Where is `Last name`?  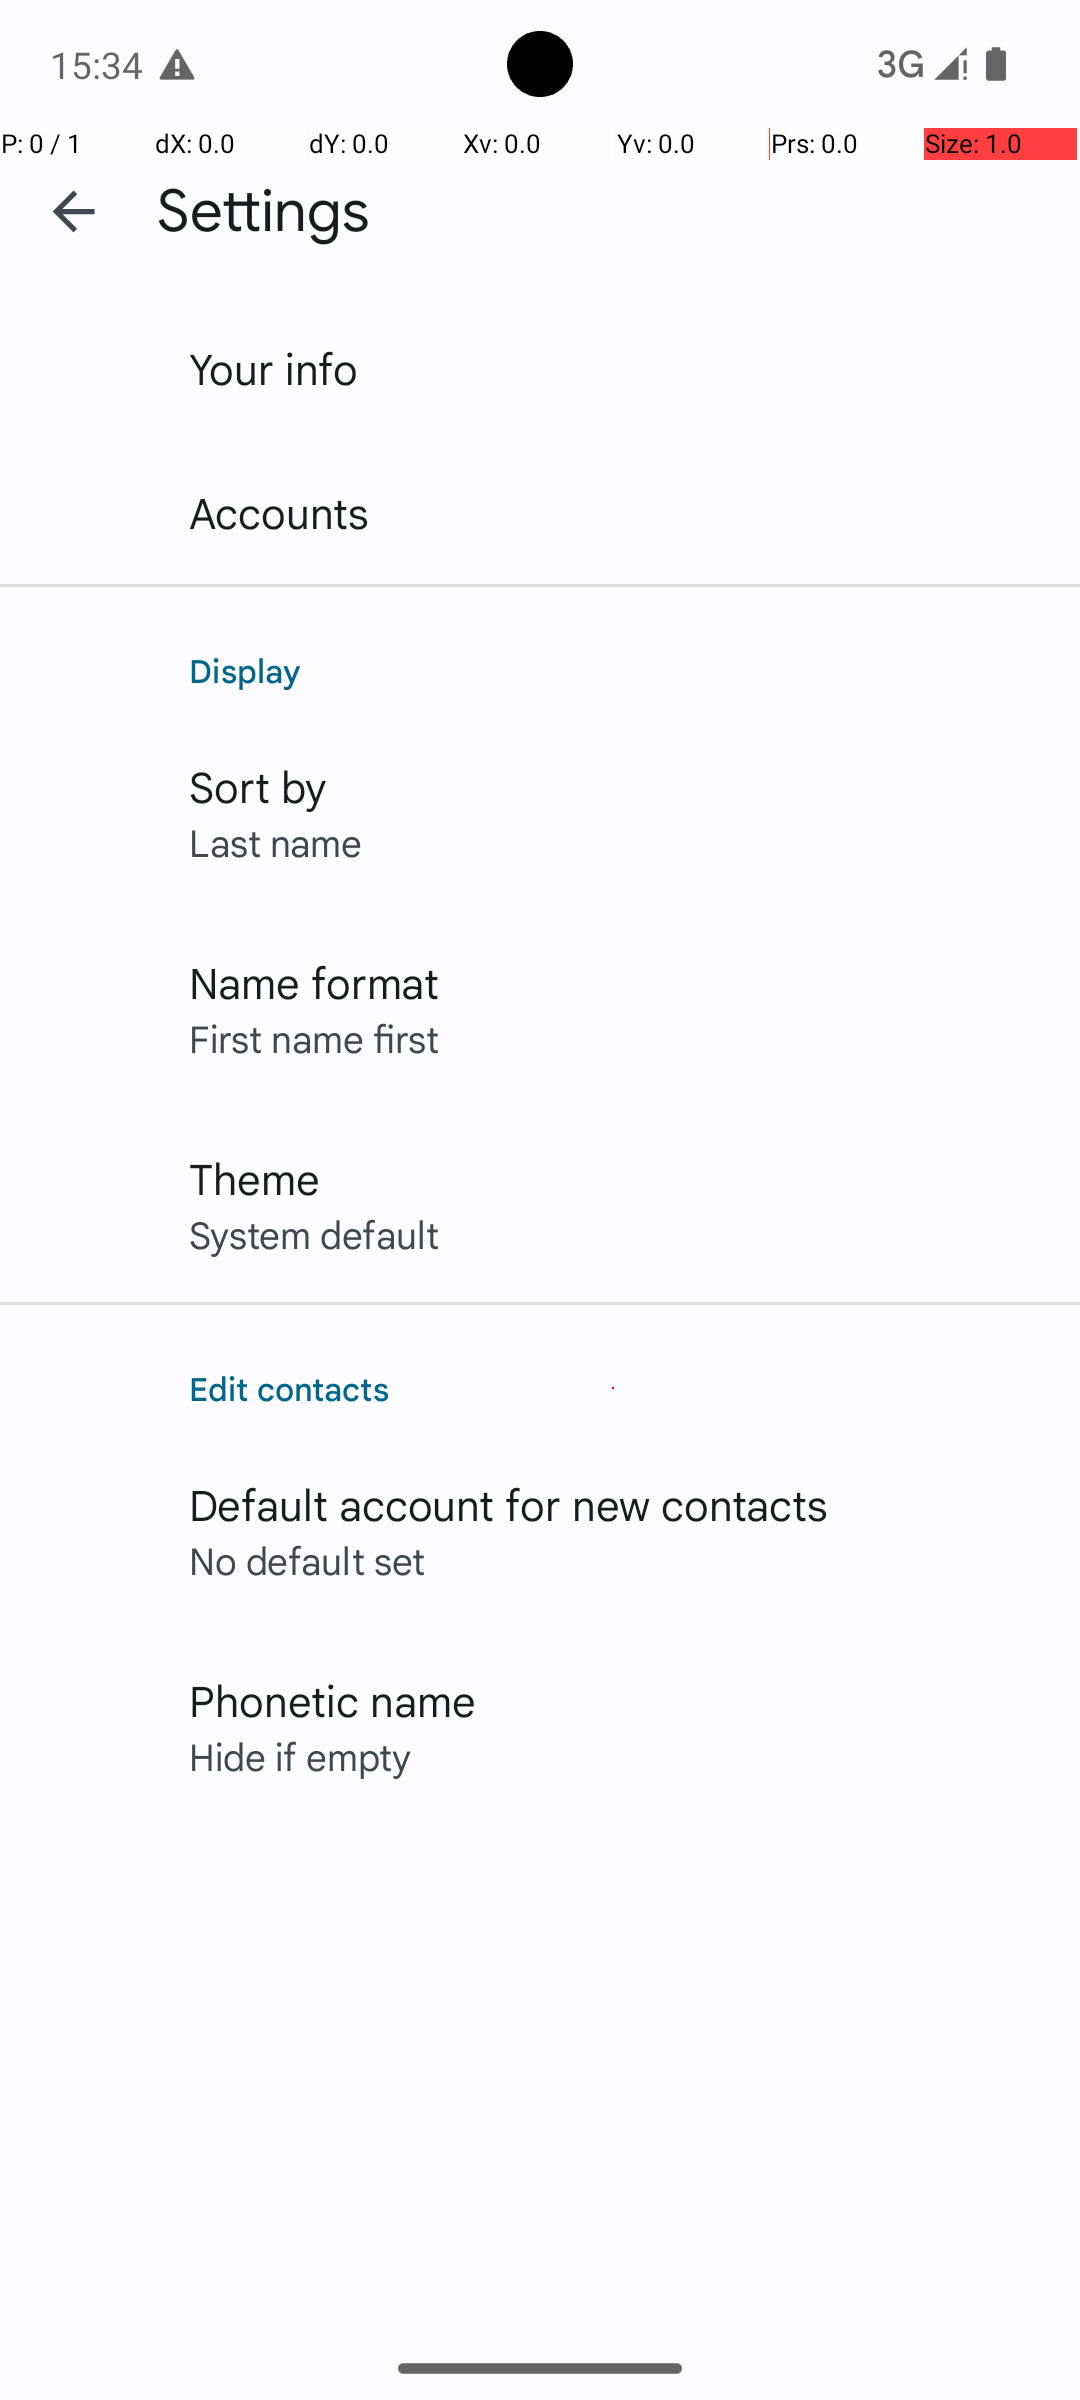 Last name is located at coordinates (276, 842).